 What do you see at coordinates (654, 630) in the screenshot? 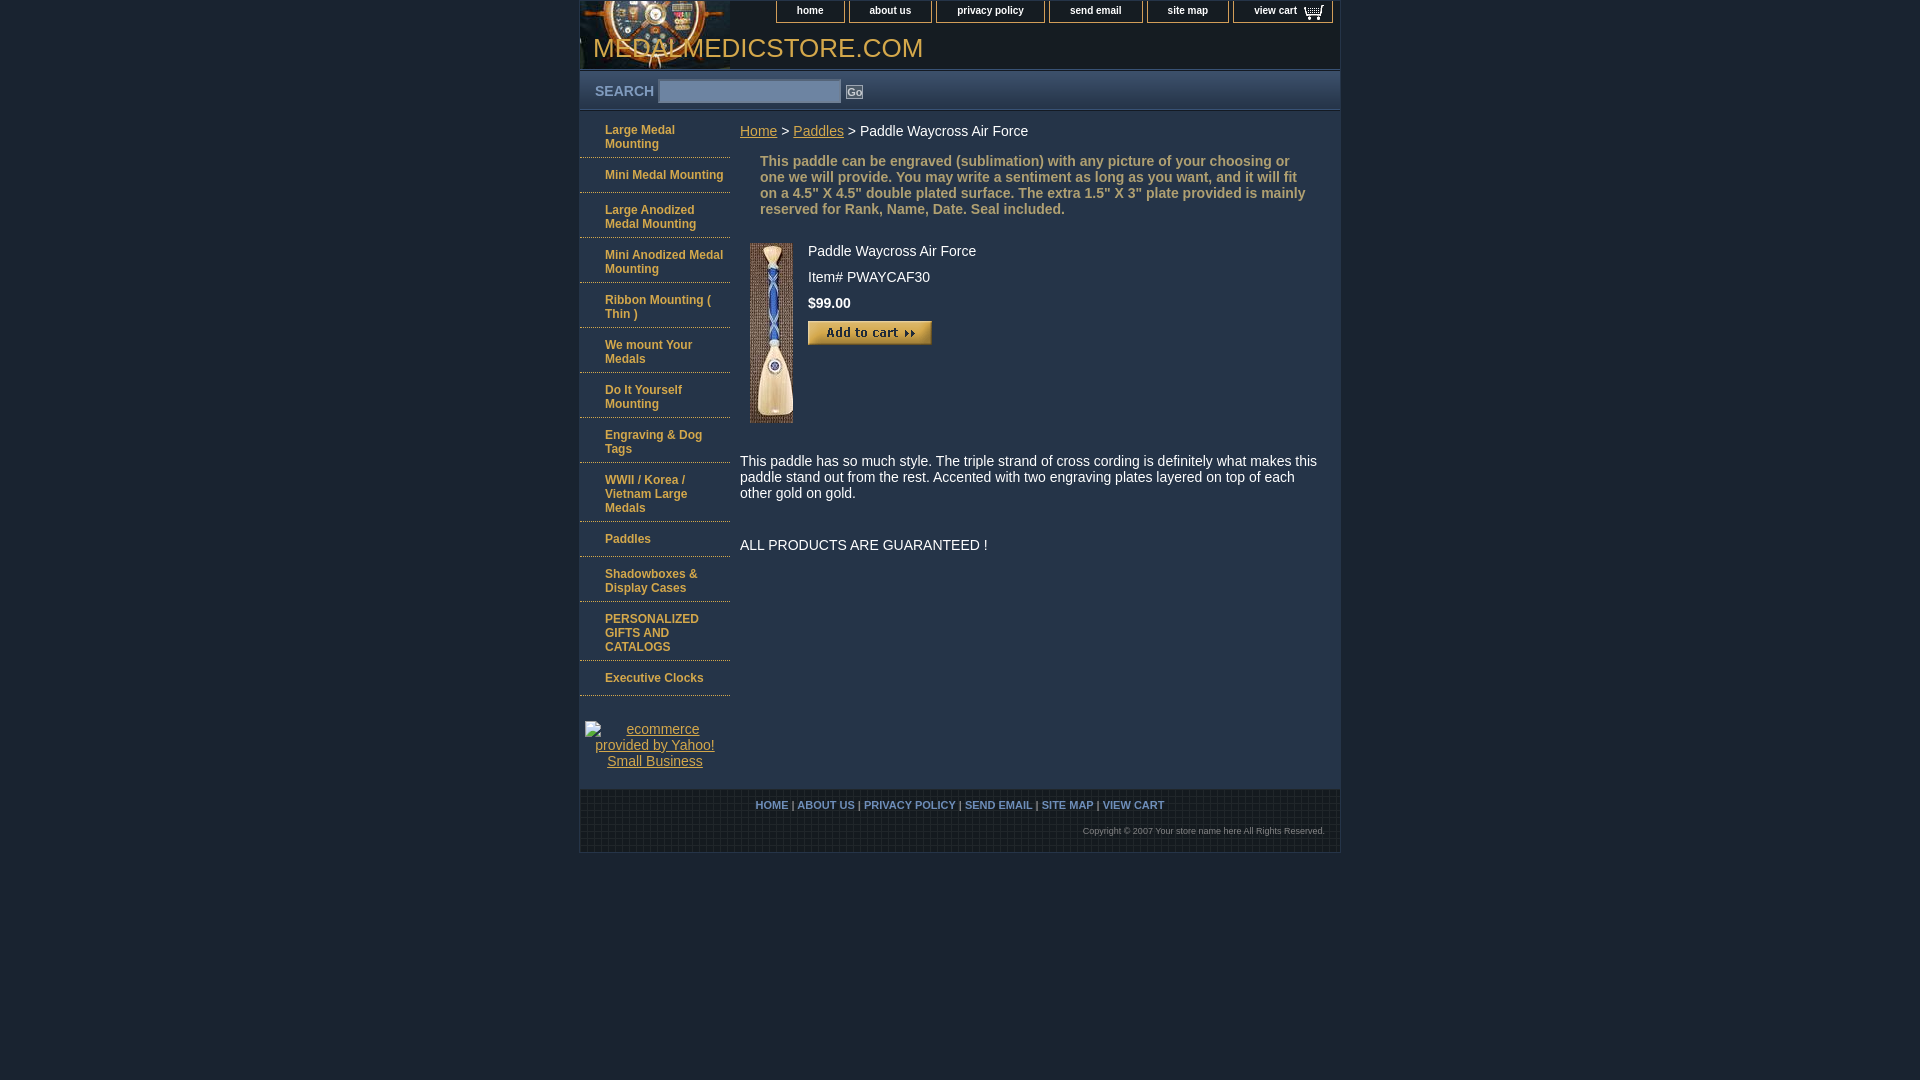
I see `PERSONALIZED GIFTS AND CATALOGS` at bounding box center [654, 630].